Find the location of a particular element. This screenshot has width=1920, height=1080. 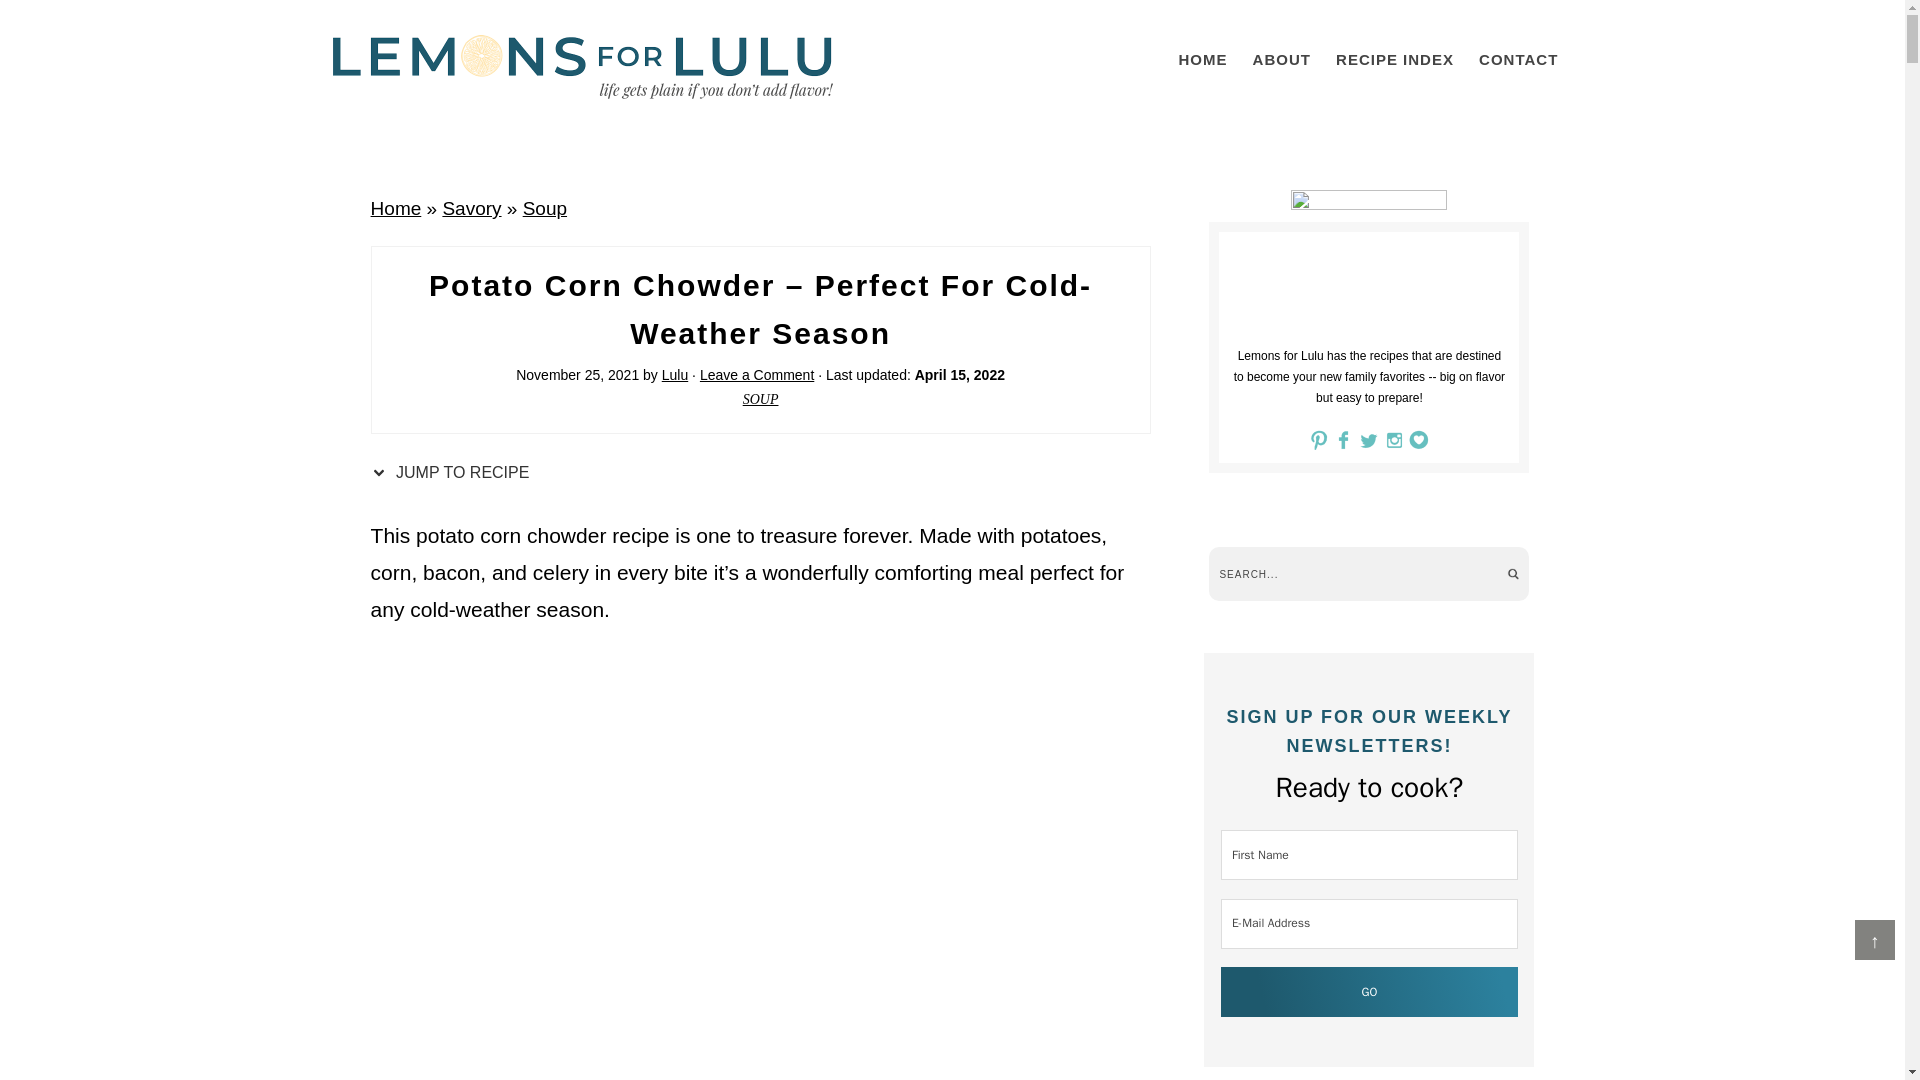

Home is located at coordinates (396, 208).